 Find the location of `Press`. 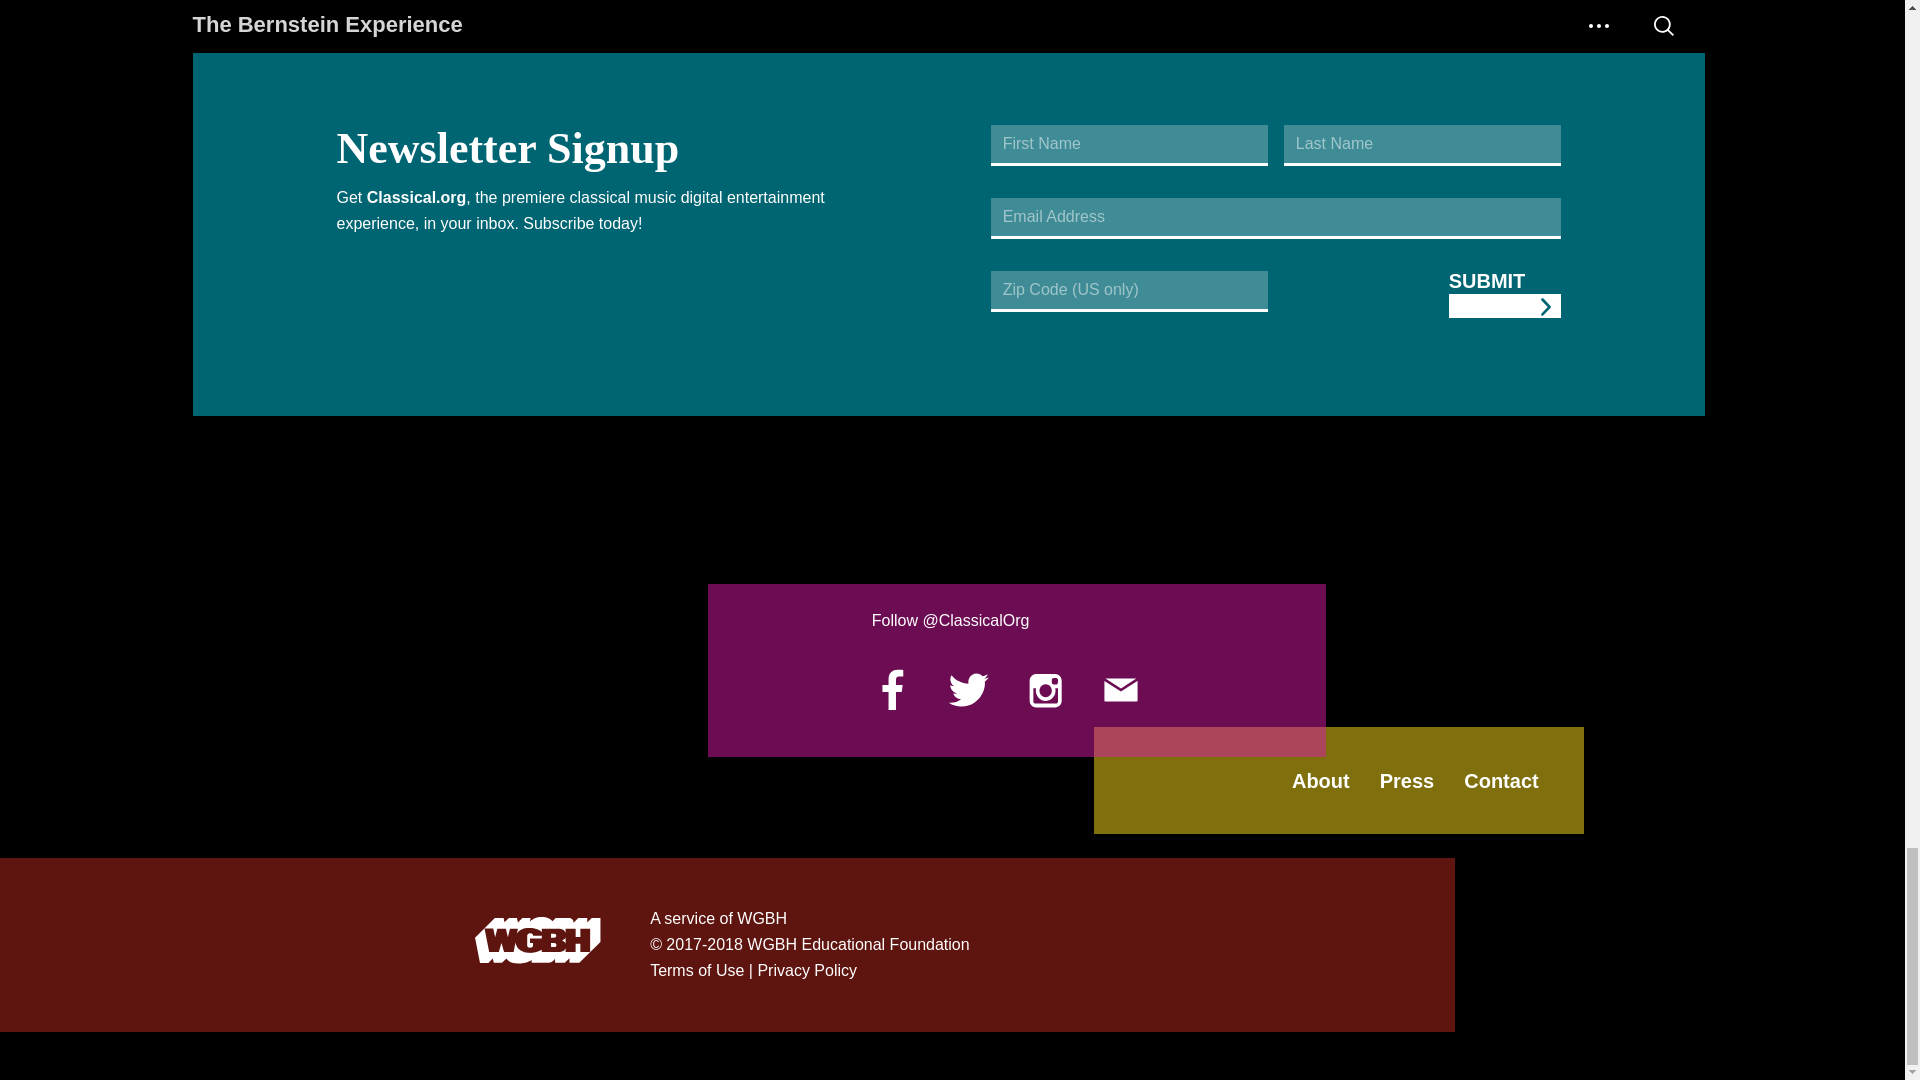

Press is located at coordinates (1407, 780).